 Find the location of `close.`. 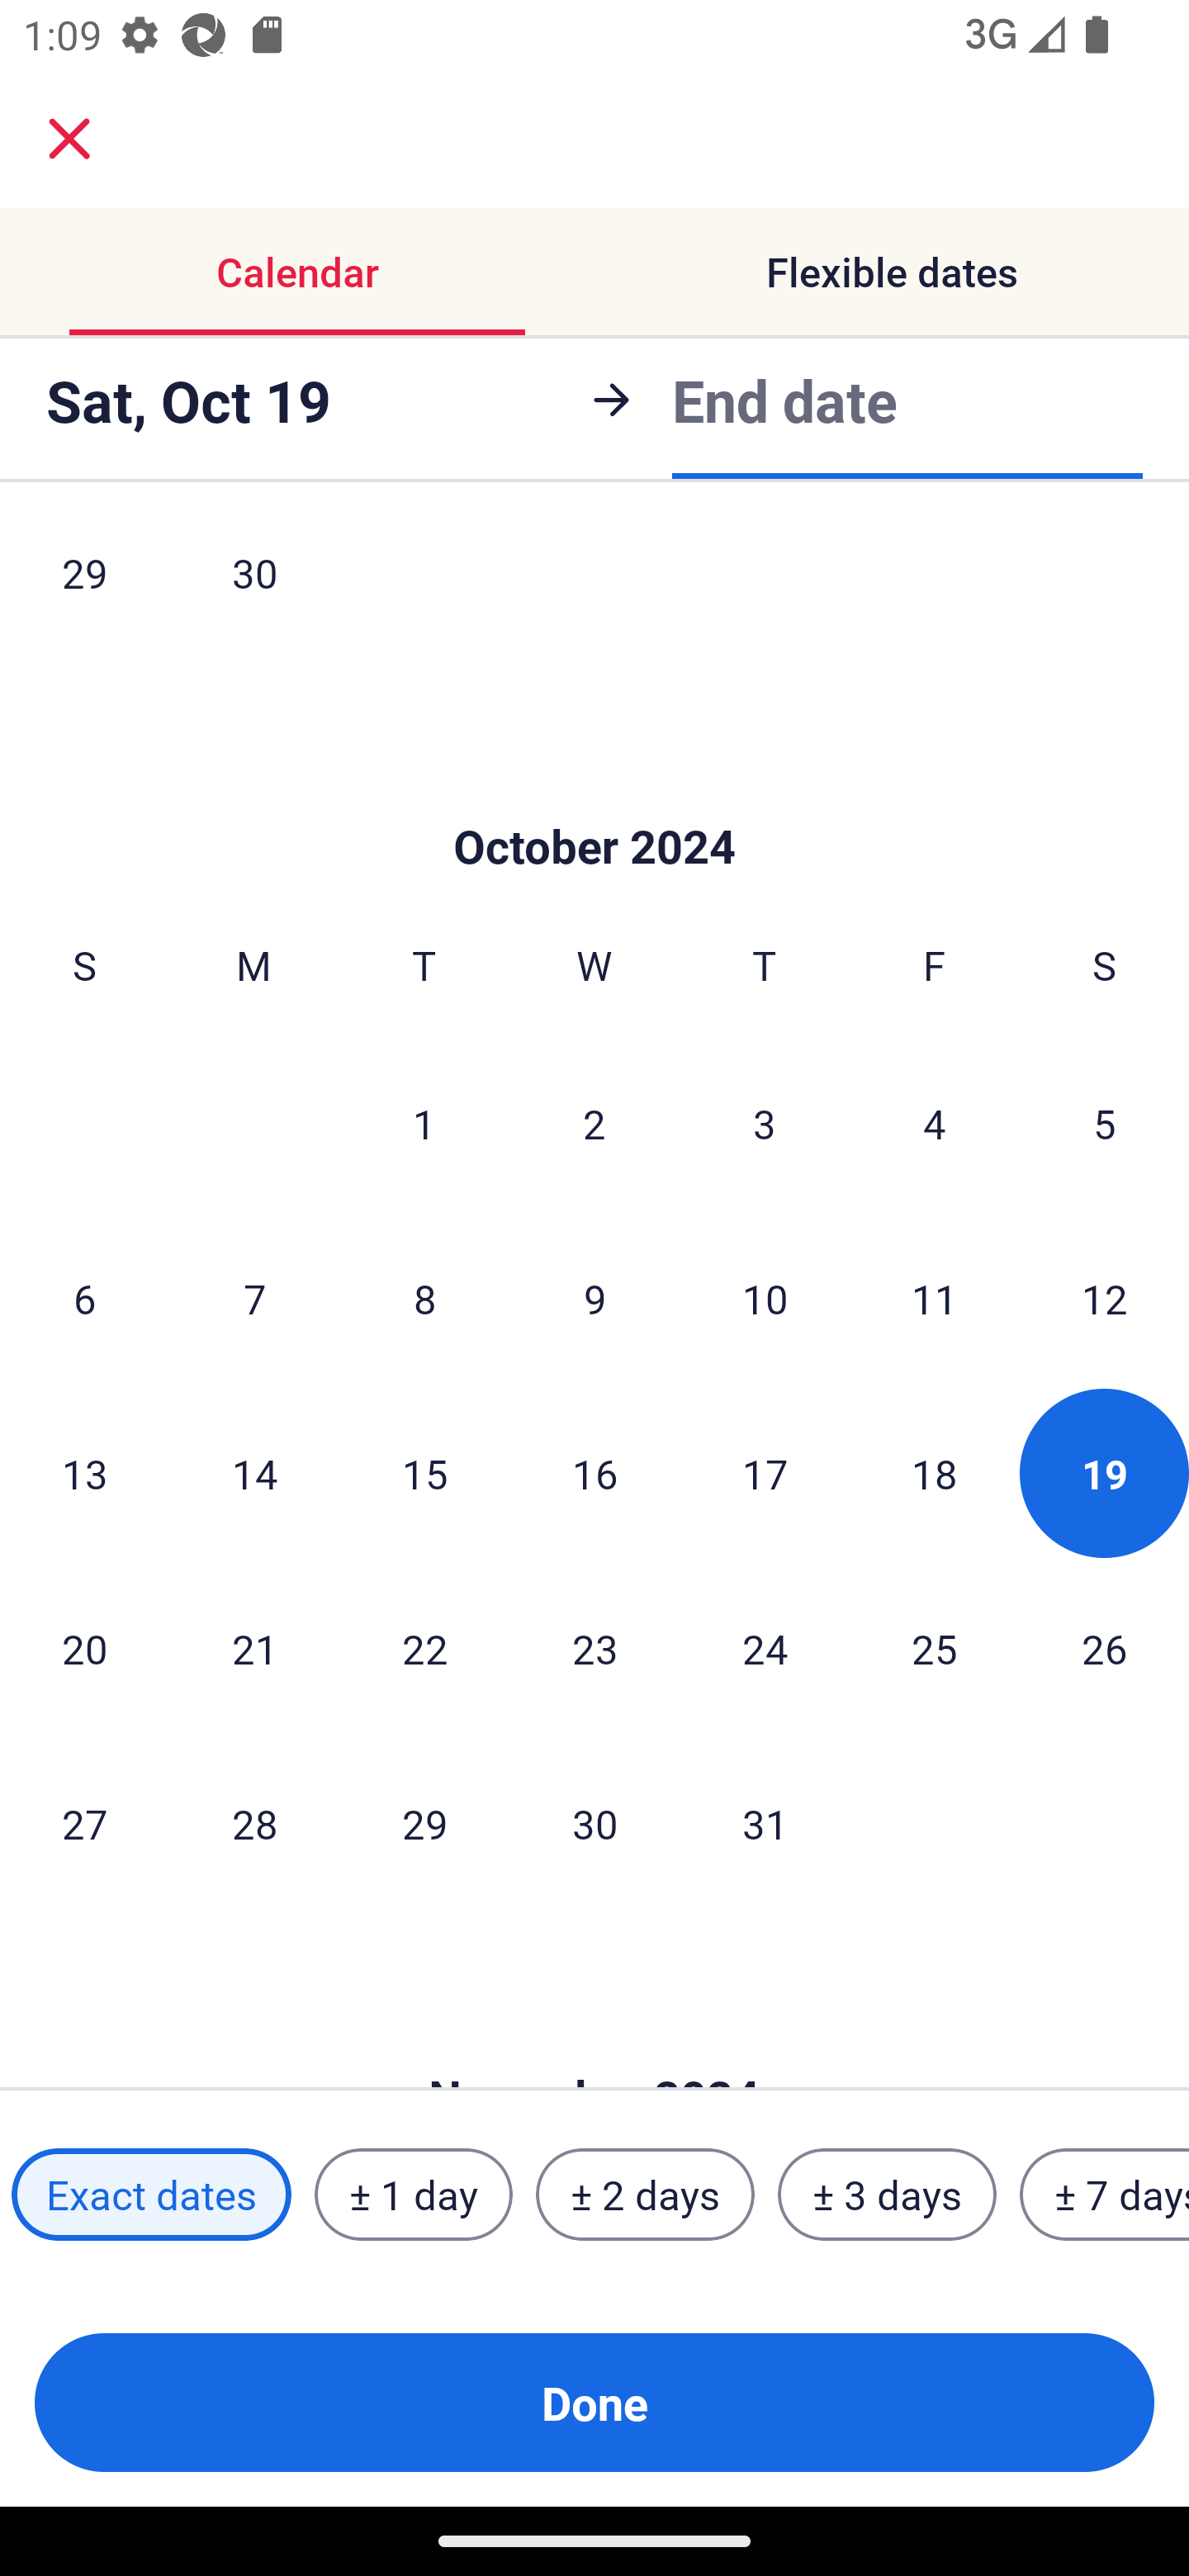

close. is located at coordinates (69, 139).